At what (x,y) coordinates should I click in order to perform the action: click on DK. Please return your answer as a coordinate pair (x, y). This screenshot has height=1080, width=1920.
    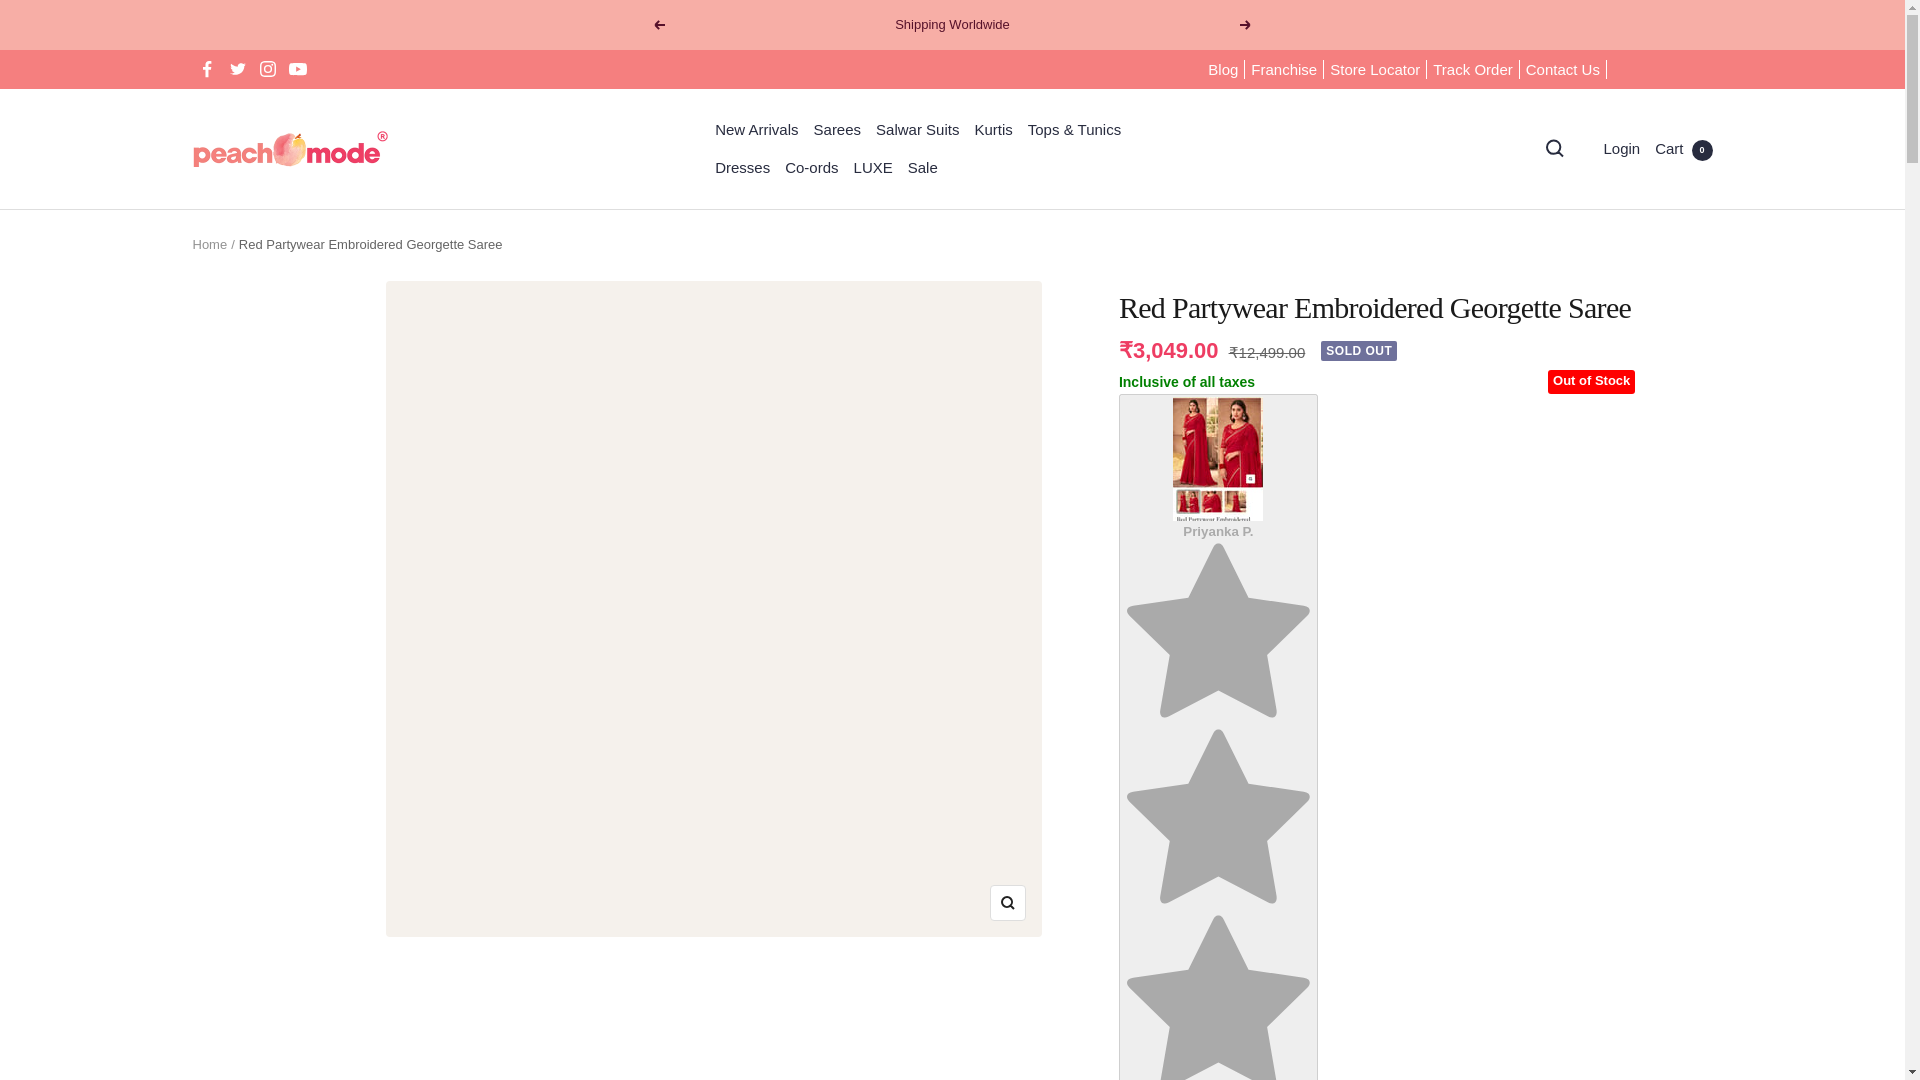
    Looking at the image, I should click on (1584, 303).